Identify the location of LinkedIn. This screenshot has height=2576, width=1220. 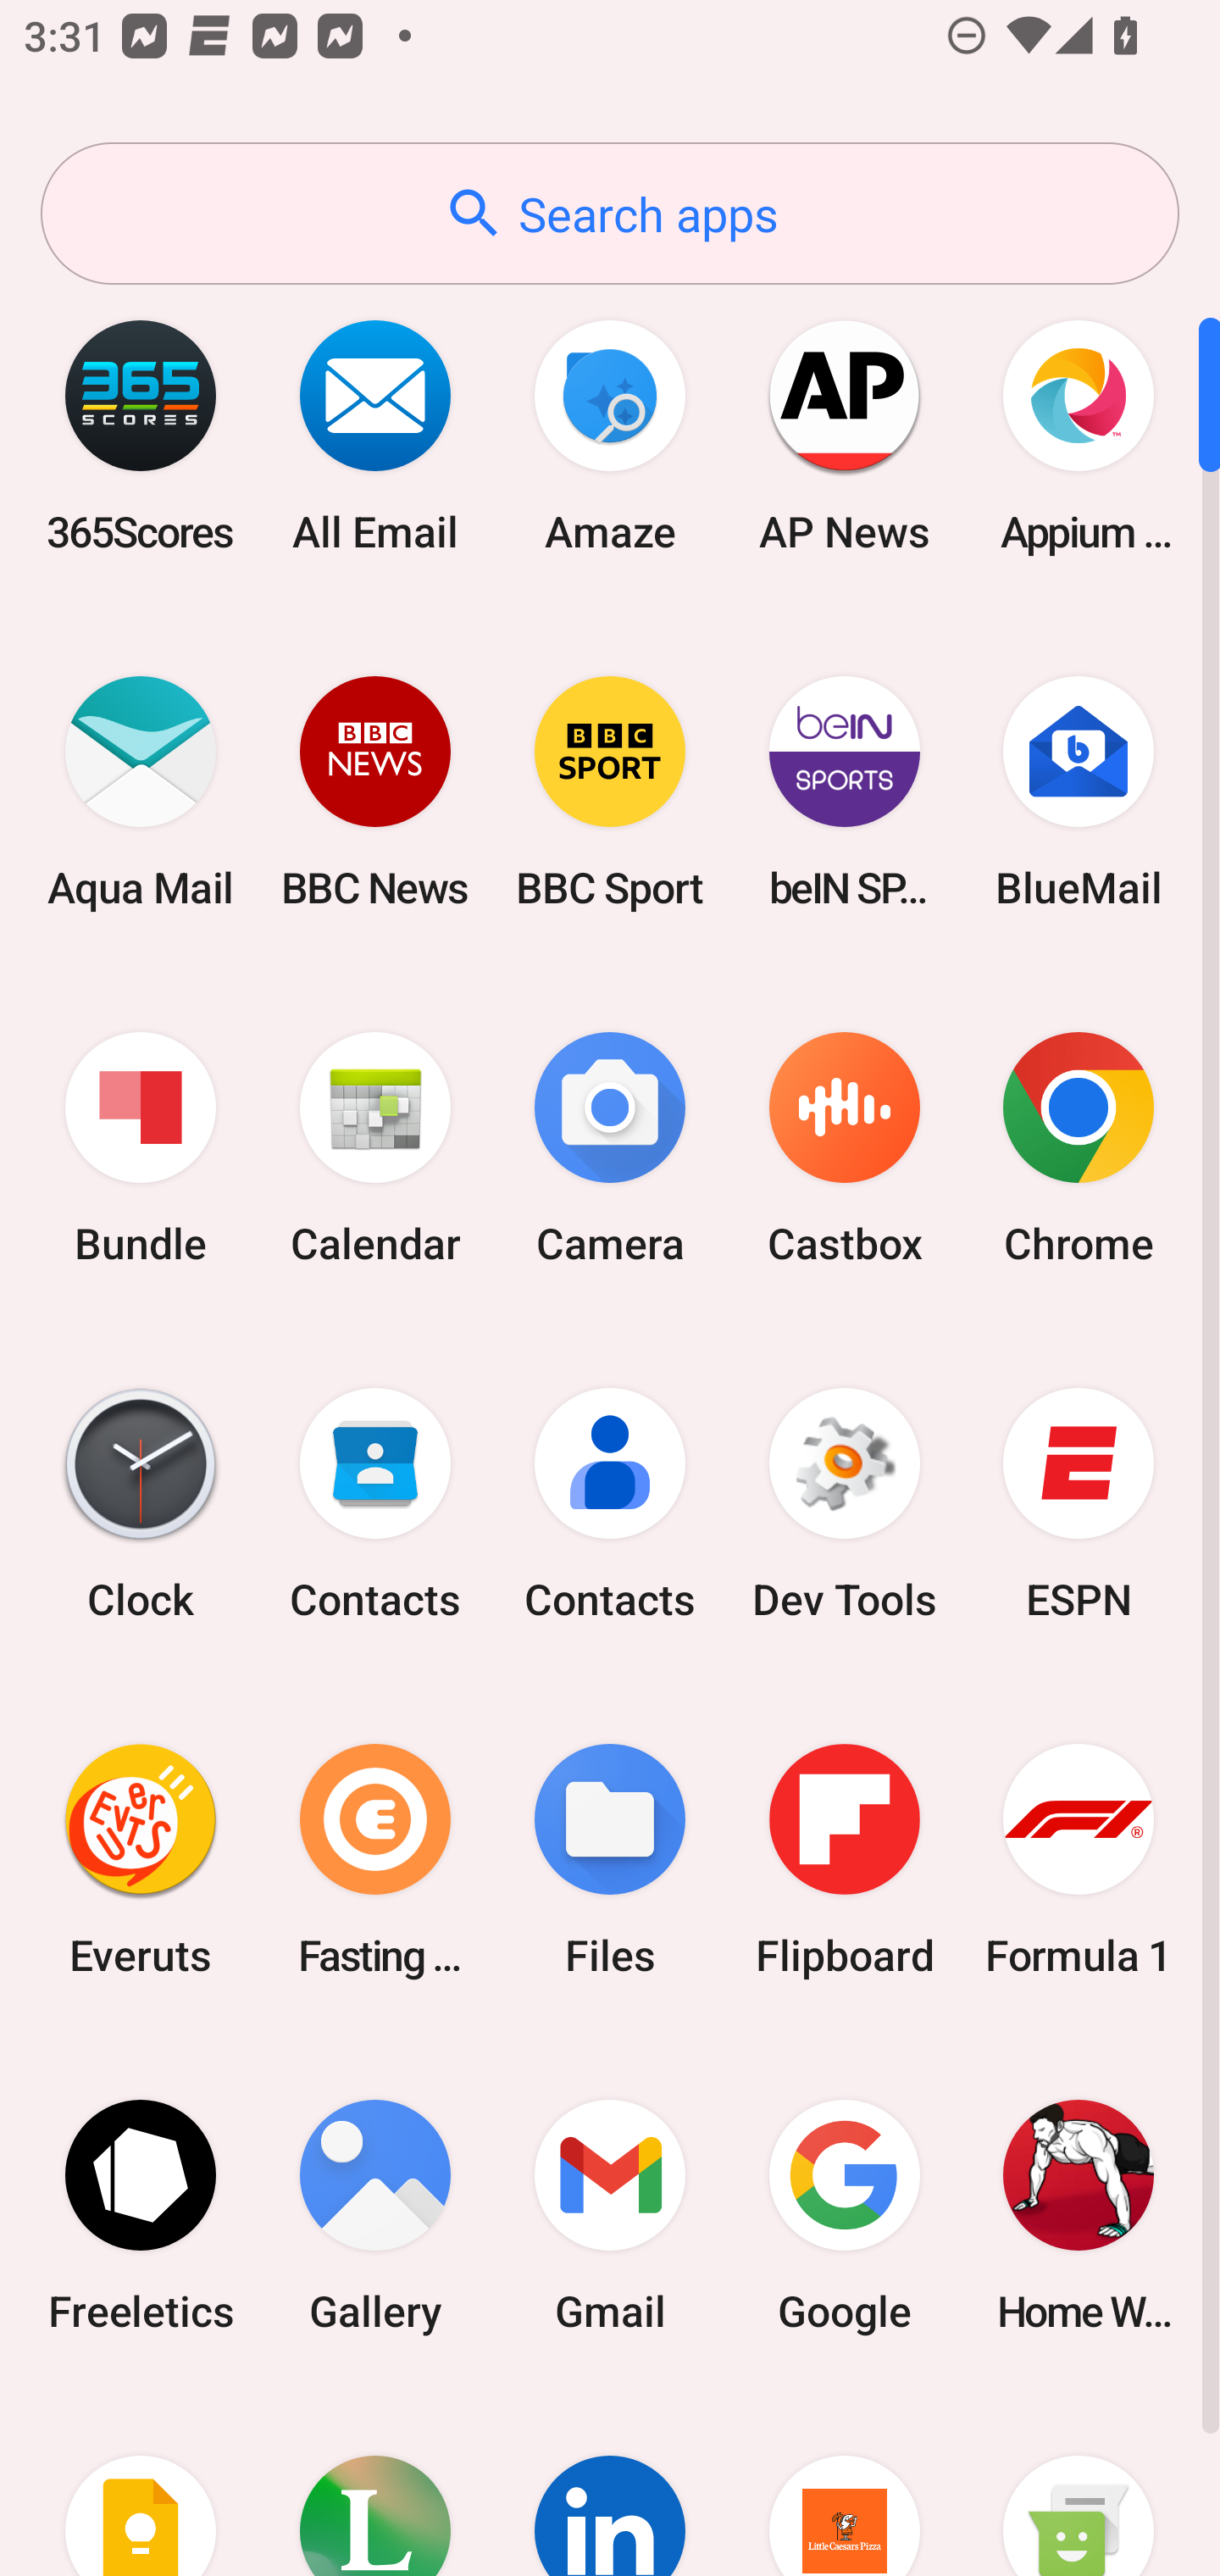
(610, 2484).